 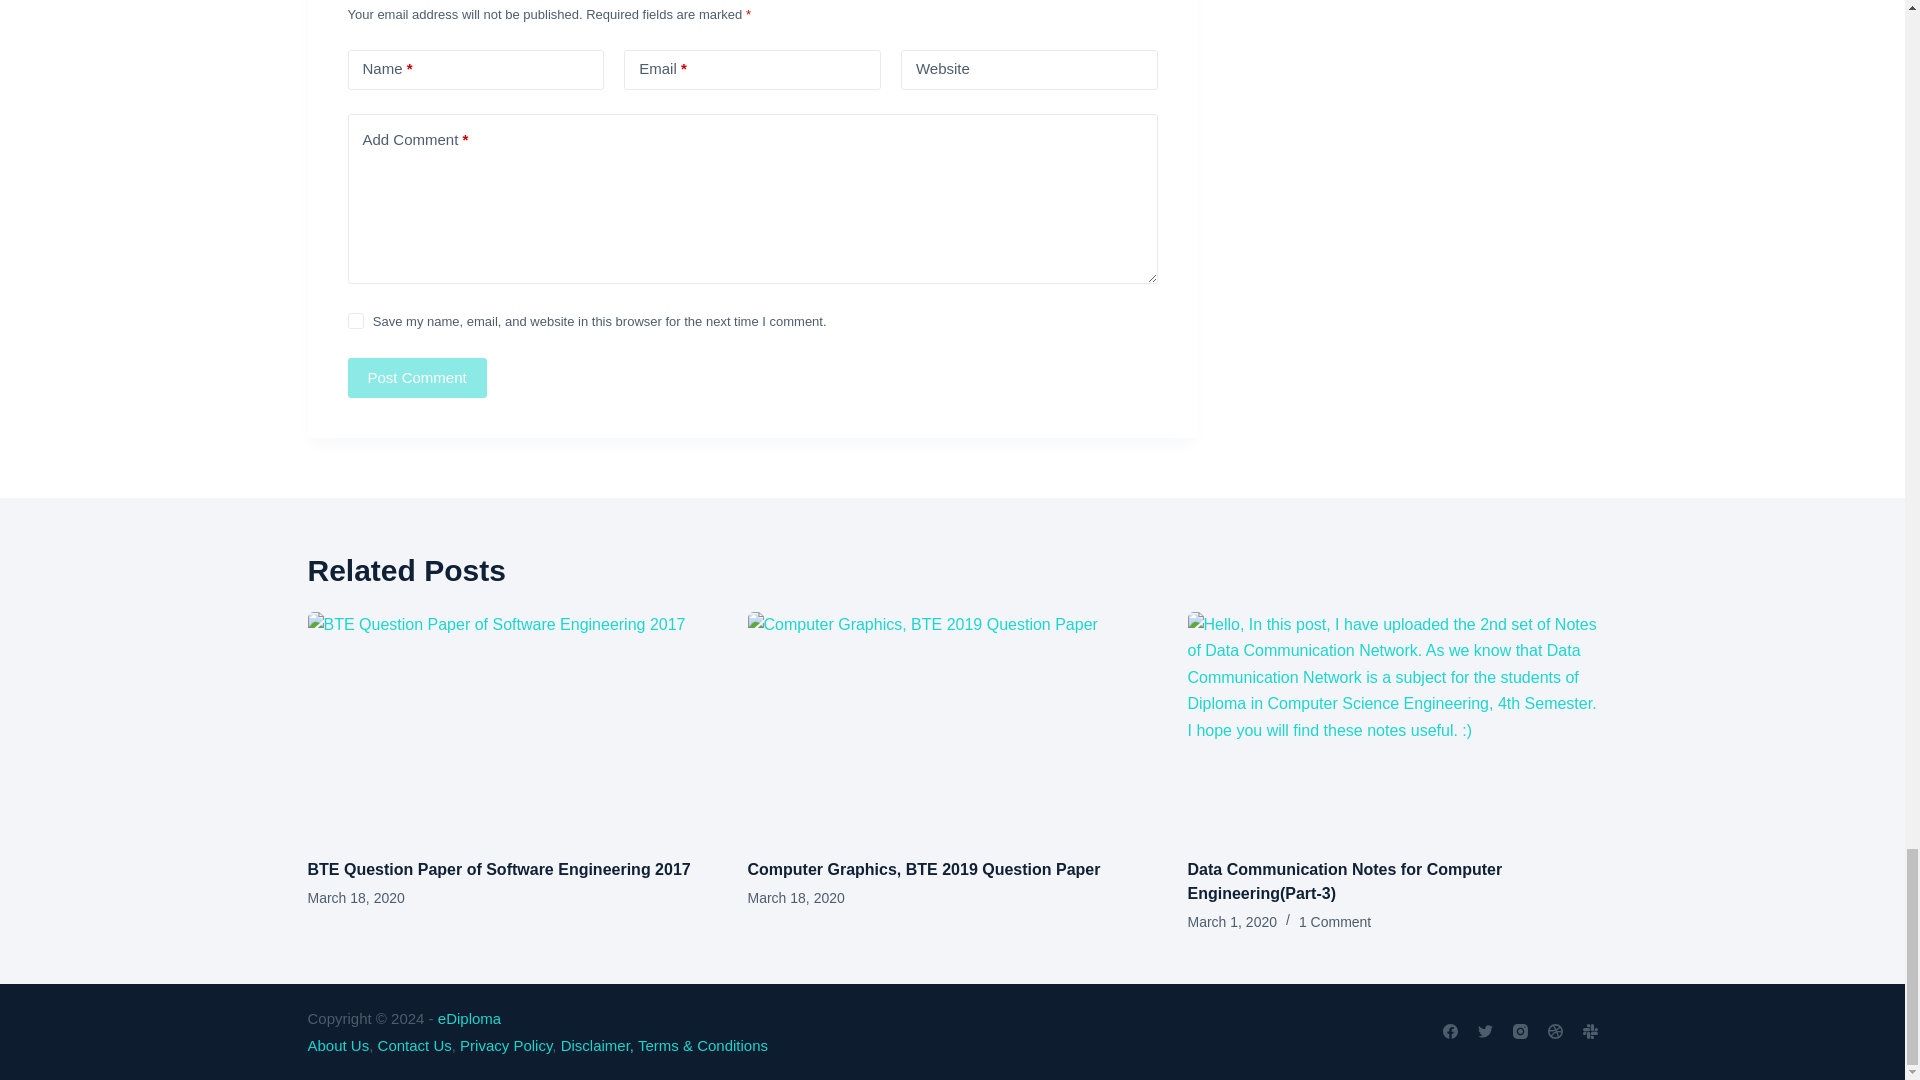 What do you see at coordinates (356, 321) in the screenshot?
I see `yes` at bounding box center [356, 321].